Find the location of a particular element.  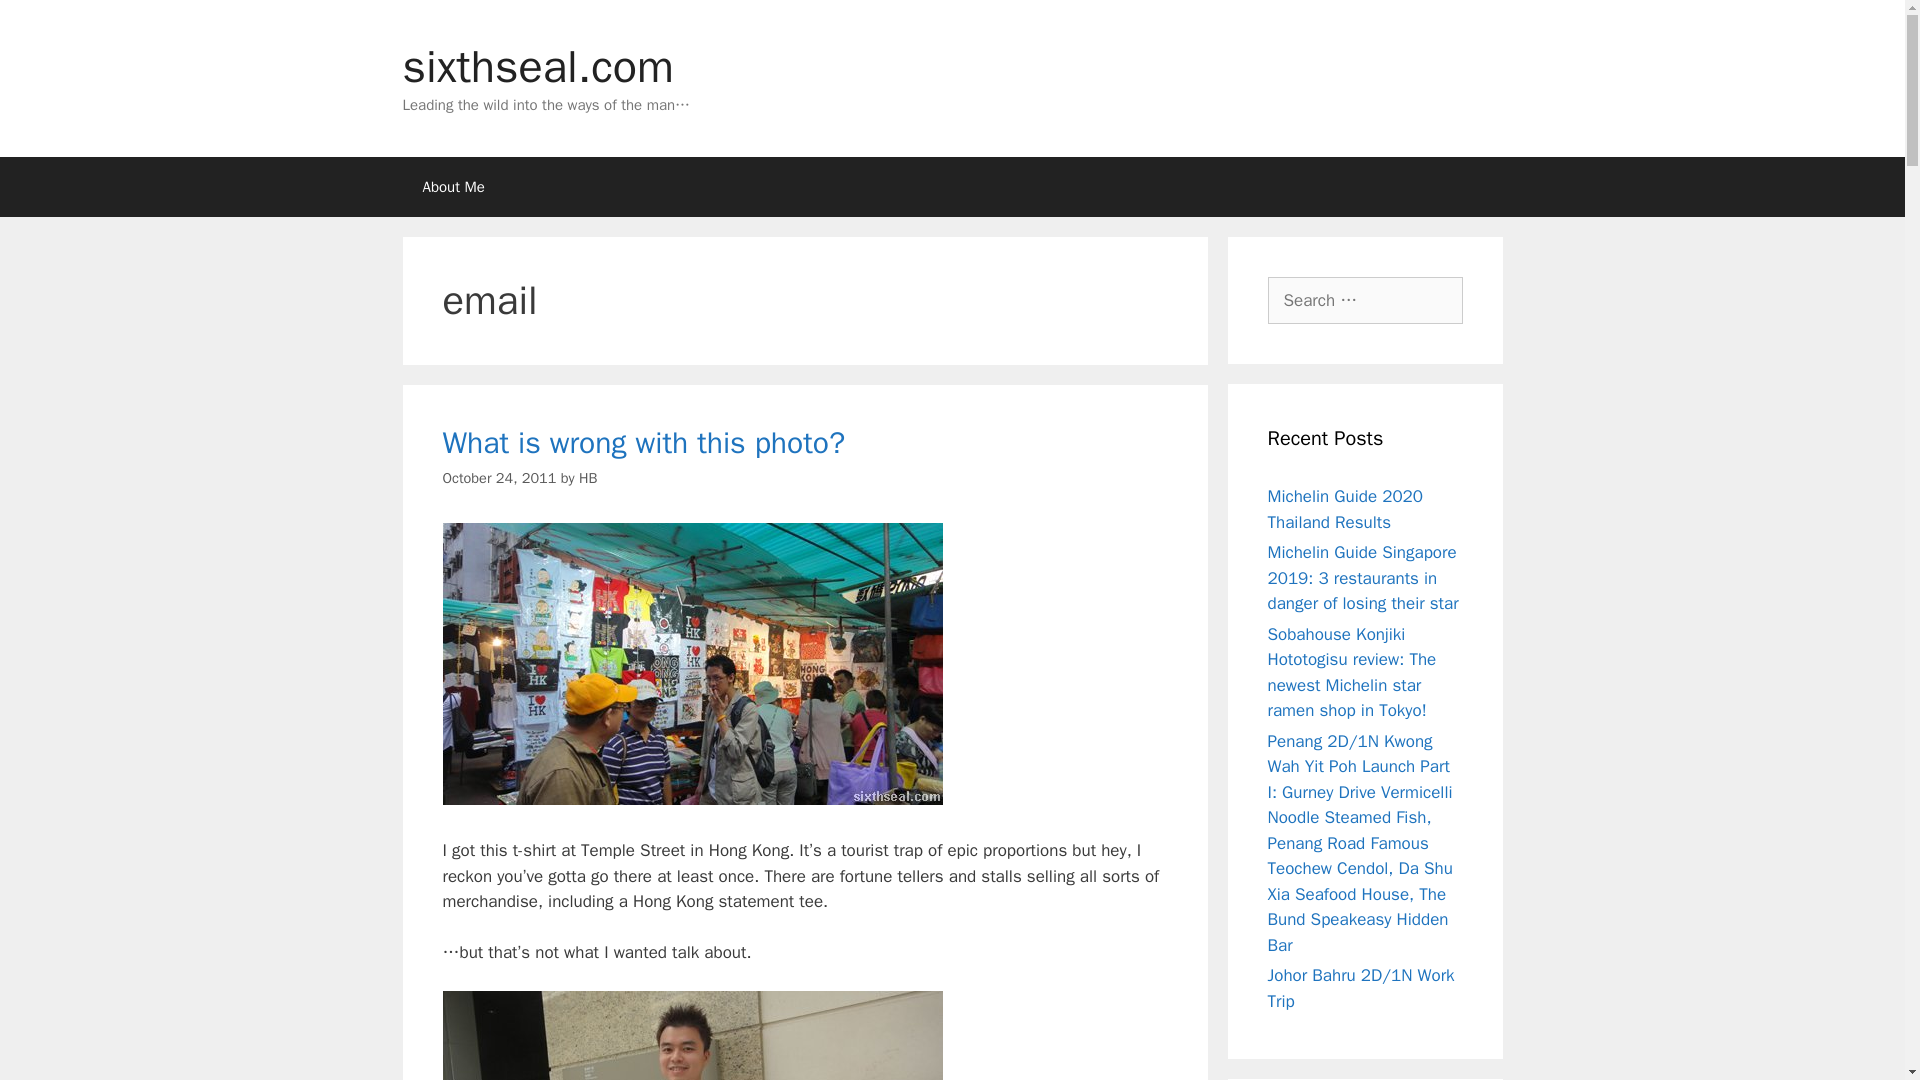

Search is located at coordinates (47, 24).